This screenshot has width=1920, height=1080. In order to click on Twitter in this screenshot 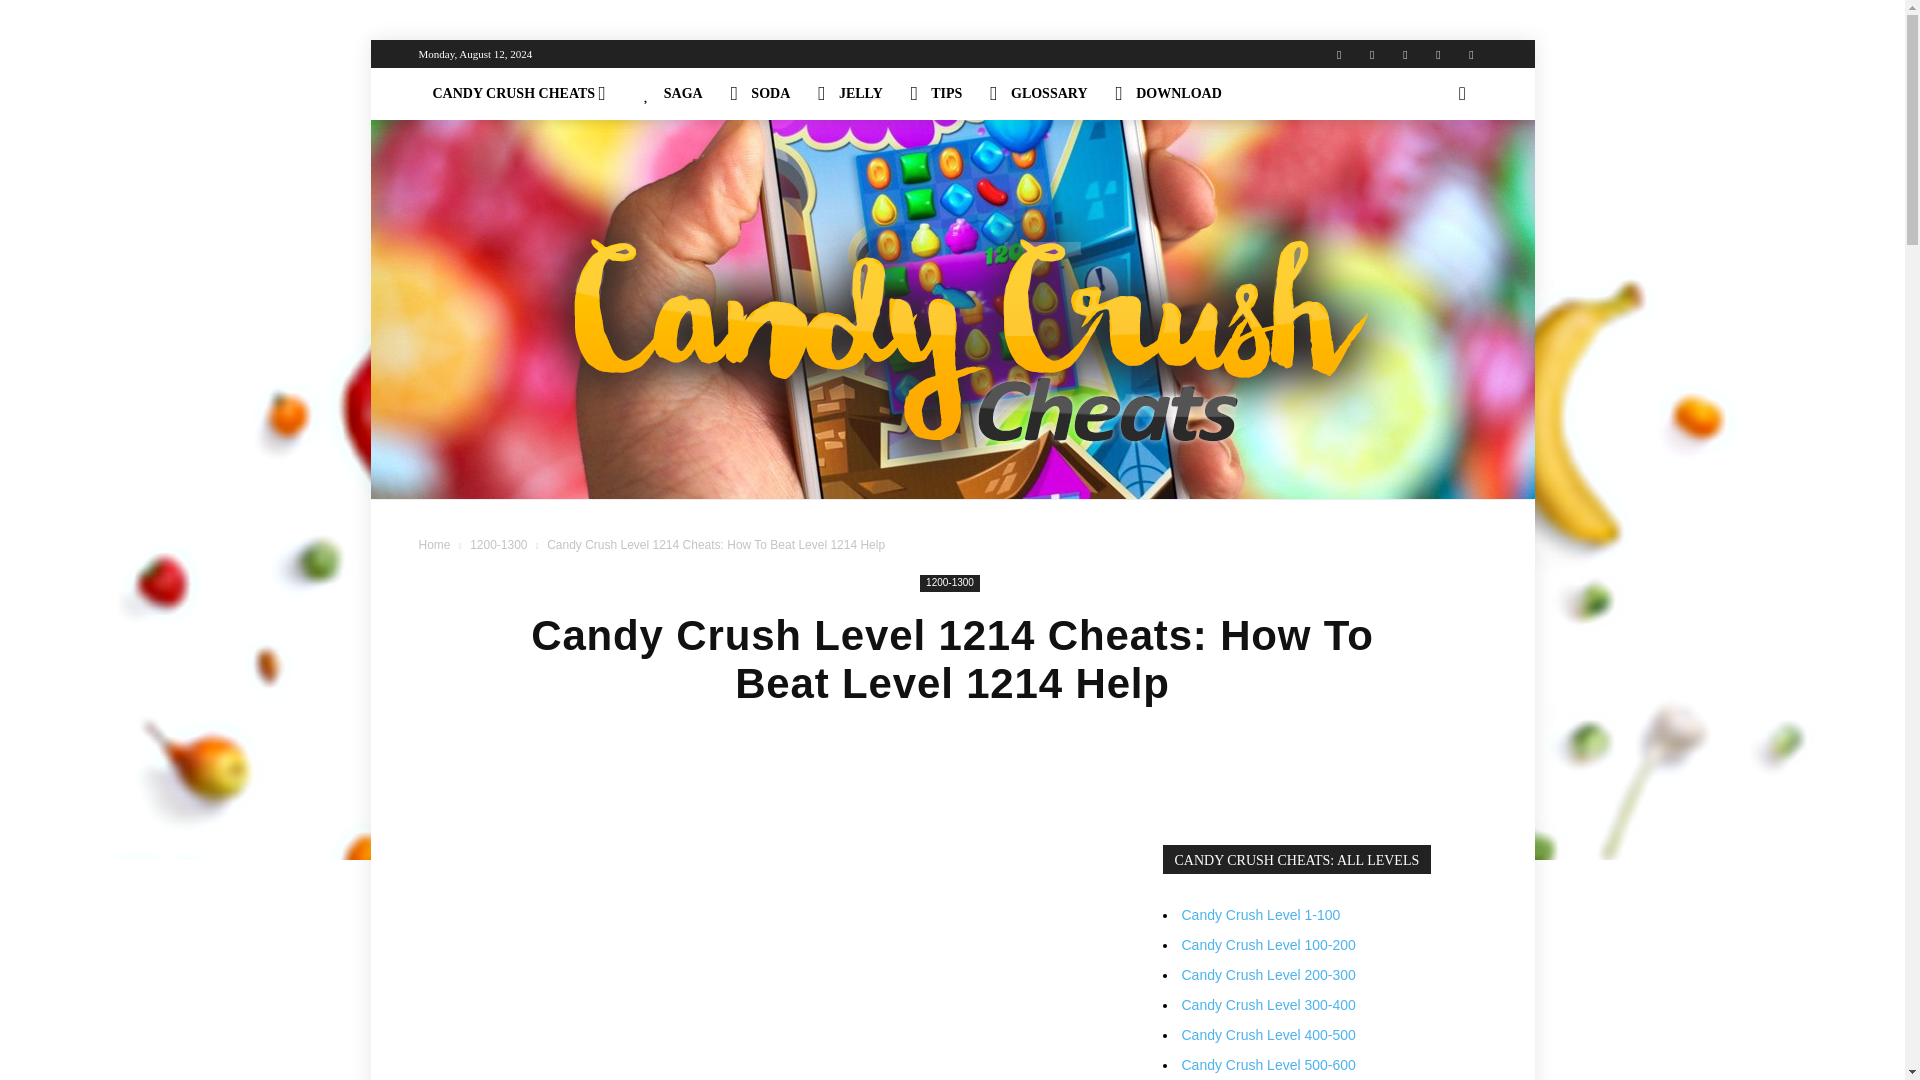, I will do `click(1405, 54)`.